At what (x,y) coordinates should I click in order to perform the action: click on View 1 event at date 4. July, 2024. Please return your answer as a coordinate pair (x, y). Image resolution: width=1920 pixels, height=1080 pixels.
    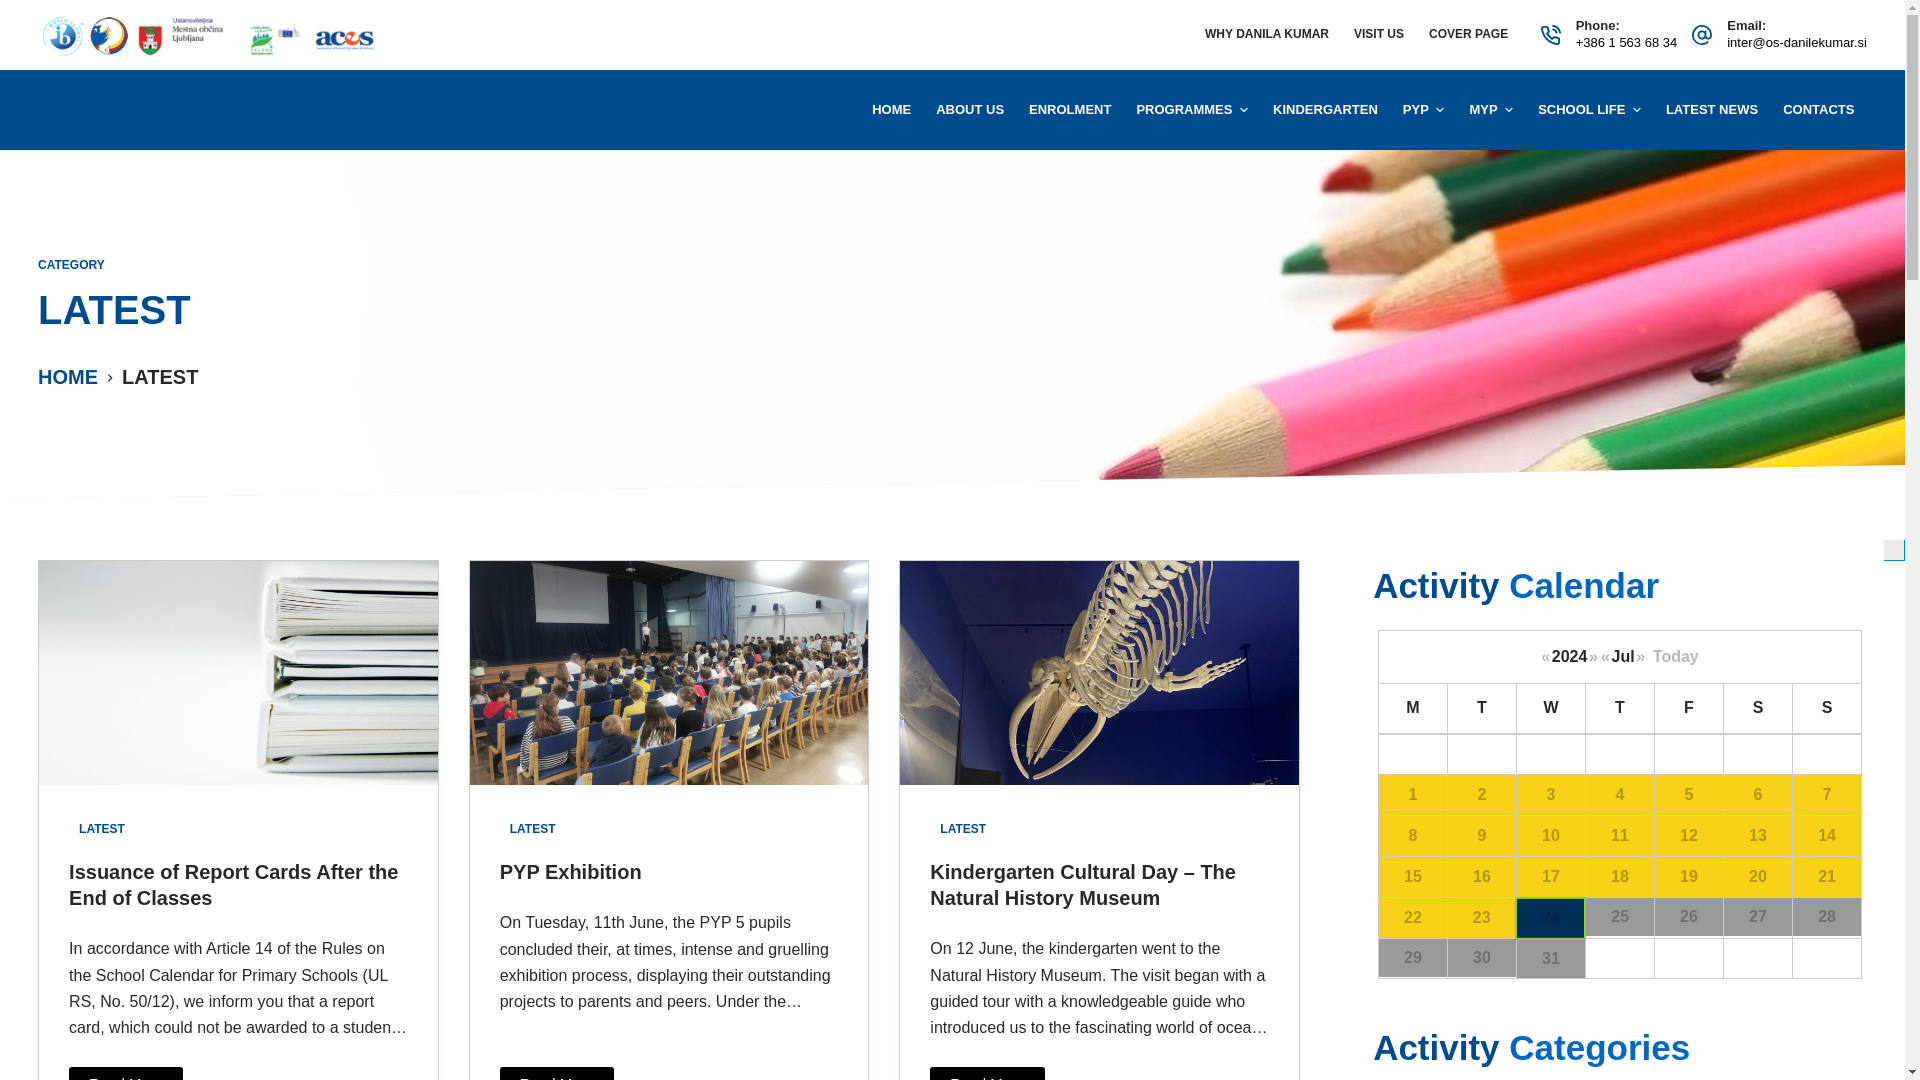
    Looking at the image, I should click on (1619, 795).